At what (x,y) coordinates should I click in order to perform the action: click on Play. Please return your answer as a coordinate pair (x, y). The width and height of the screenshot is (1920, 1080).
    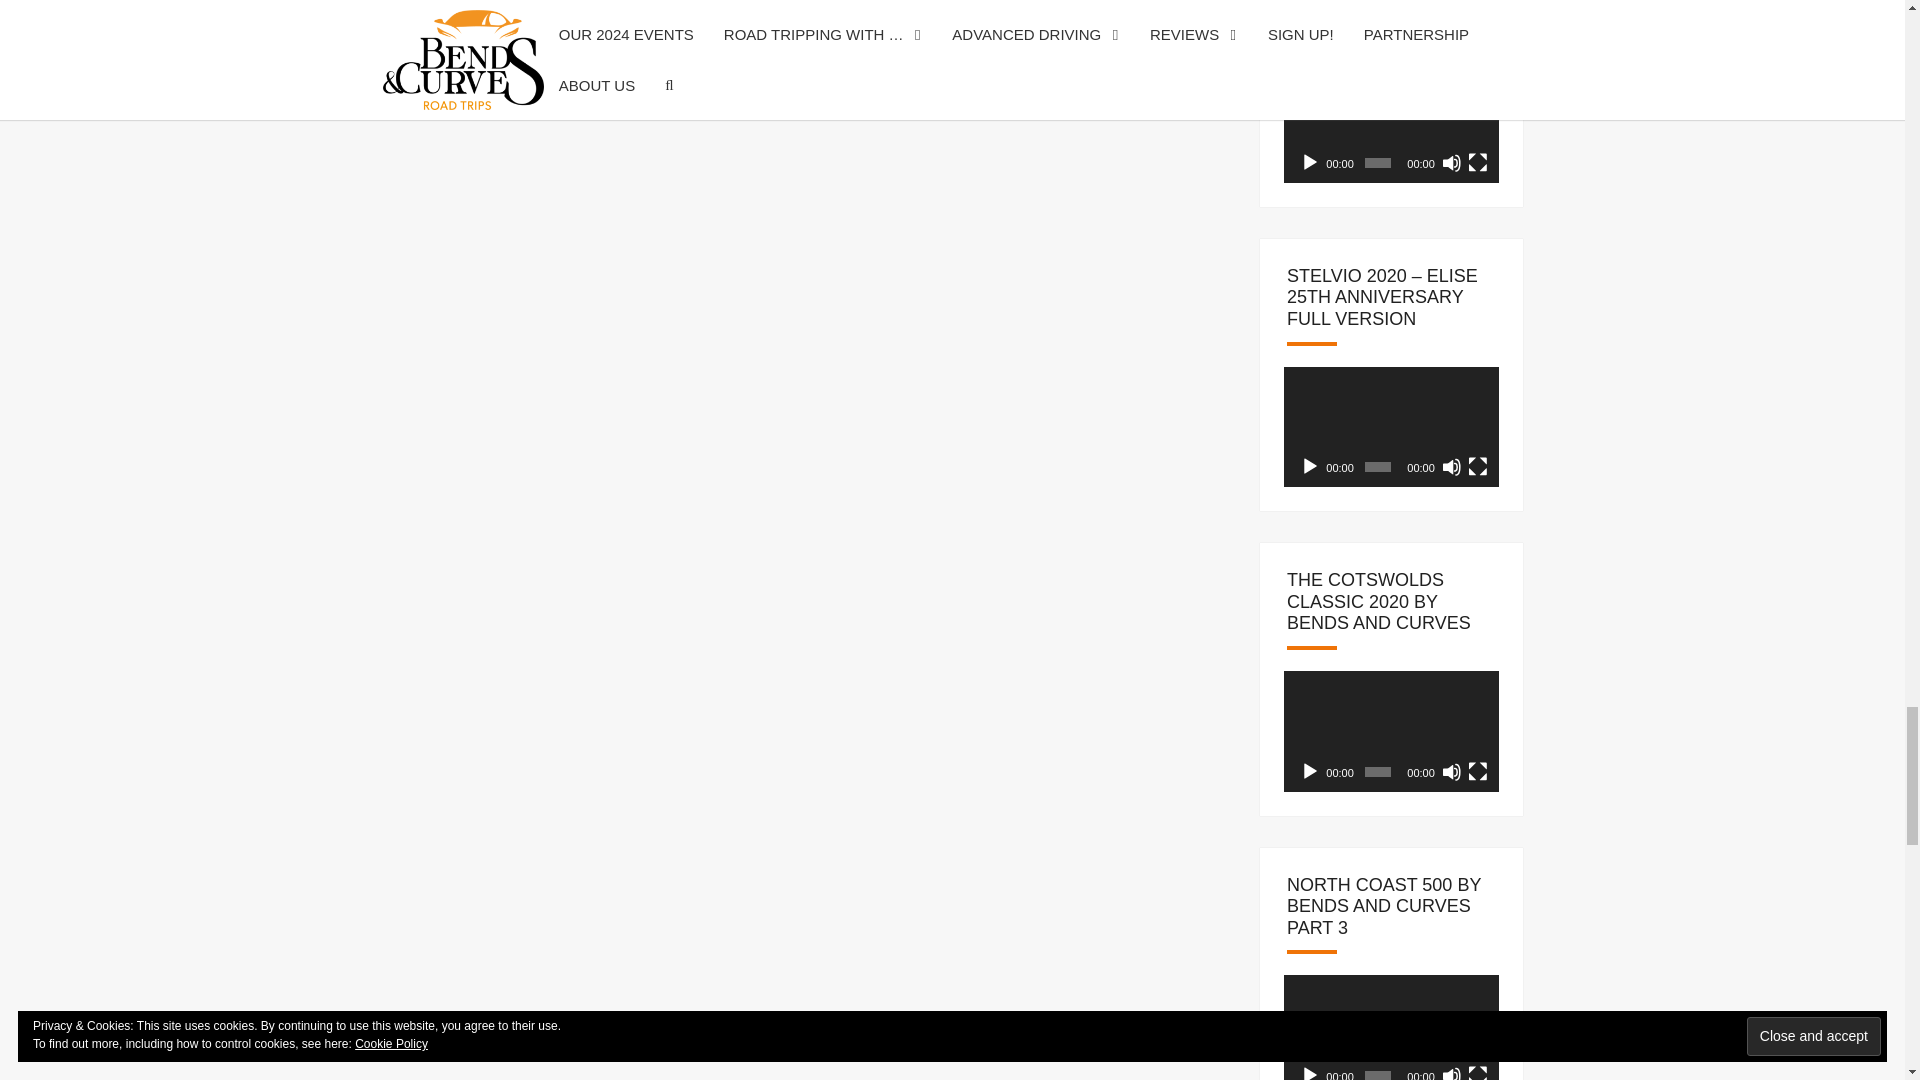
    Looking at the image, I should click on (1310, 162).